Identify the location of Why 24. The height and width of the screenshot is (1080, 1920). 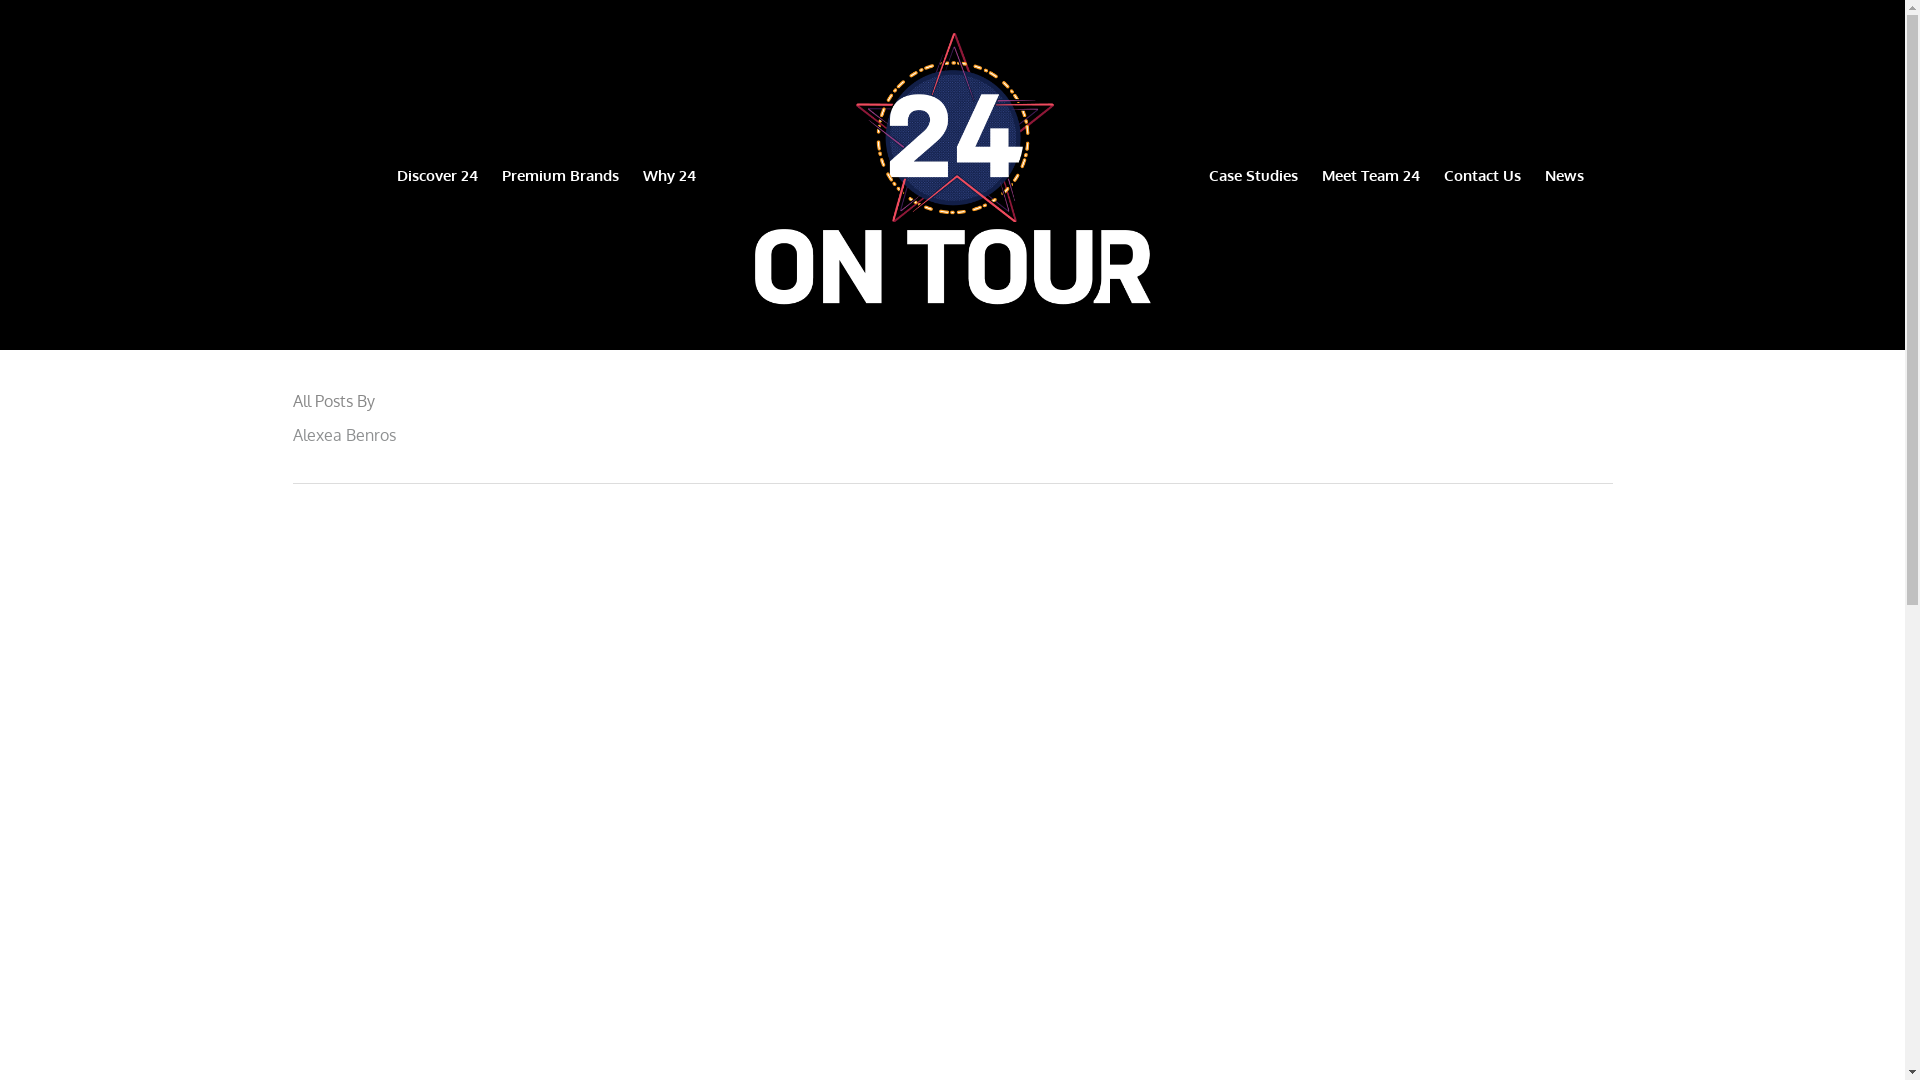
(668, 174).